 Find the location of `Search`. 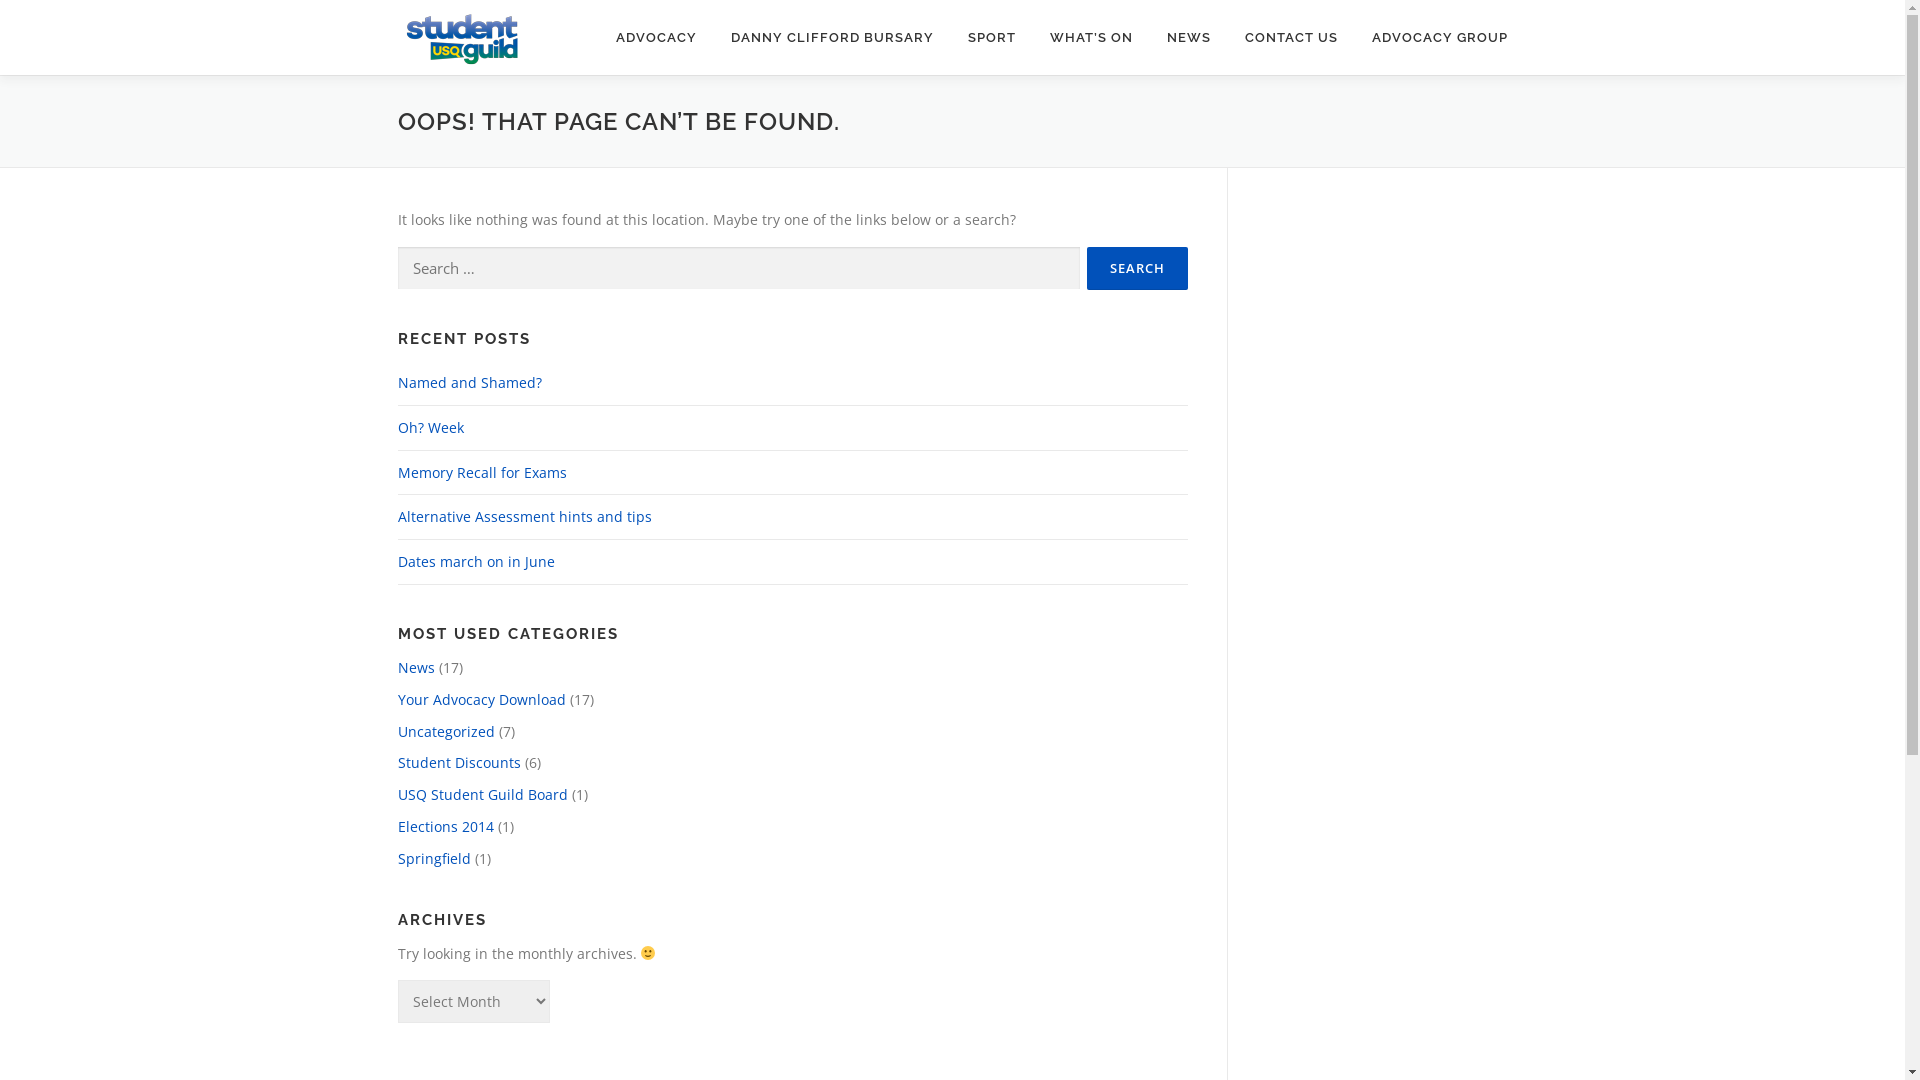

Search is located at coordinates (1136, 268).